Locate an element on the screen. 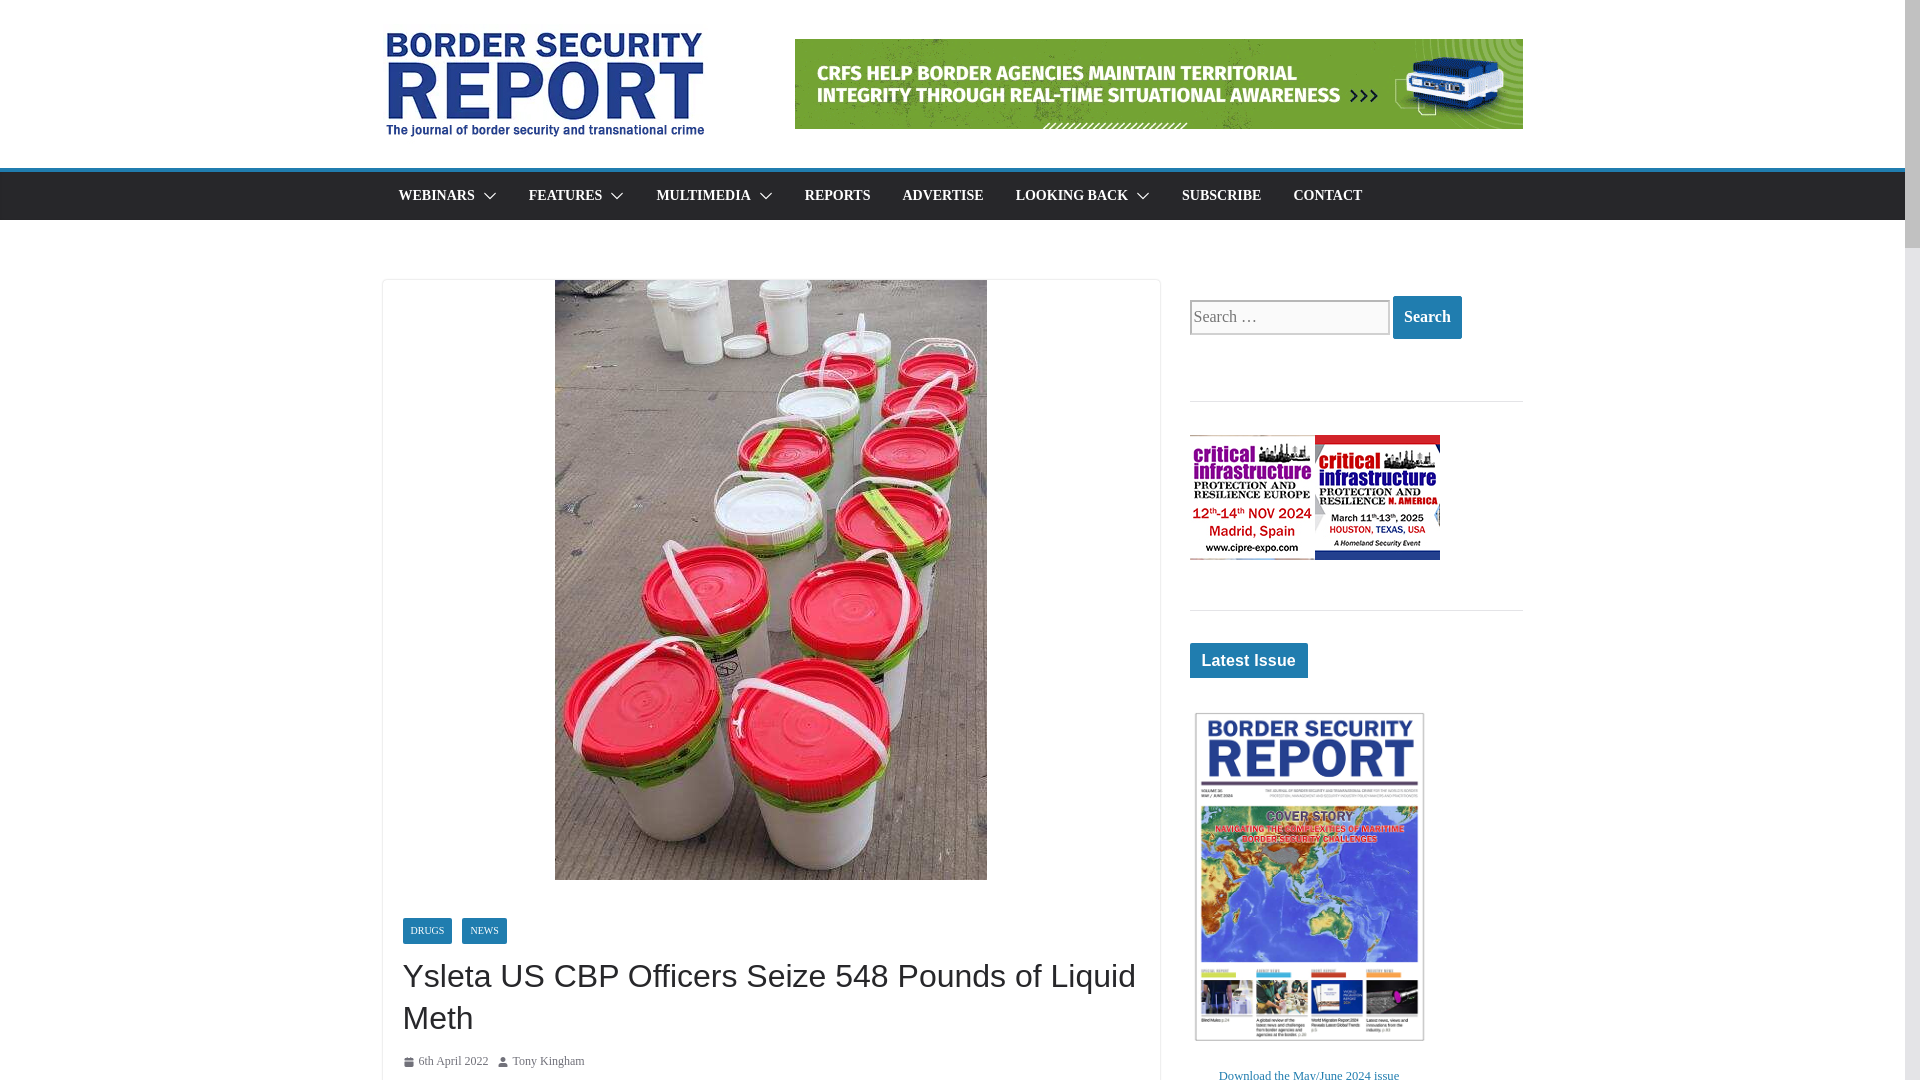 This screenshot has height=1080, width=1920. DRUGS is located at coordinates (426, 930).